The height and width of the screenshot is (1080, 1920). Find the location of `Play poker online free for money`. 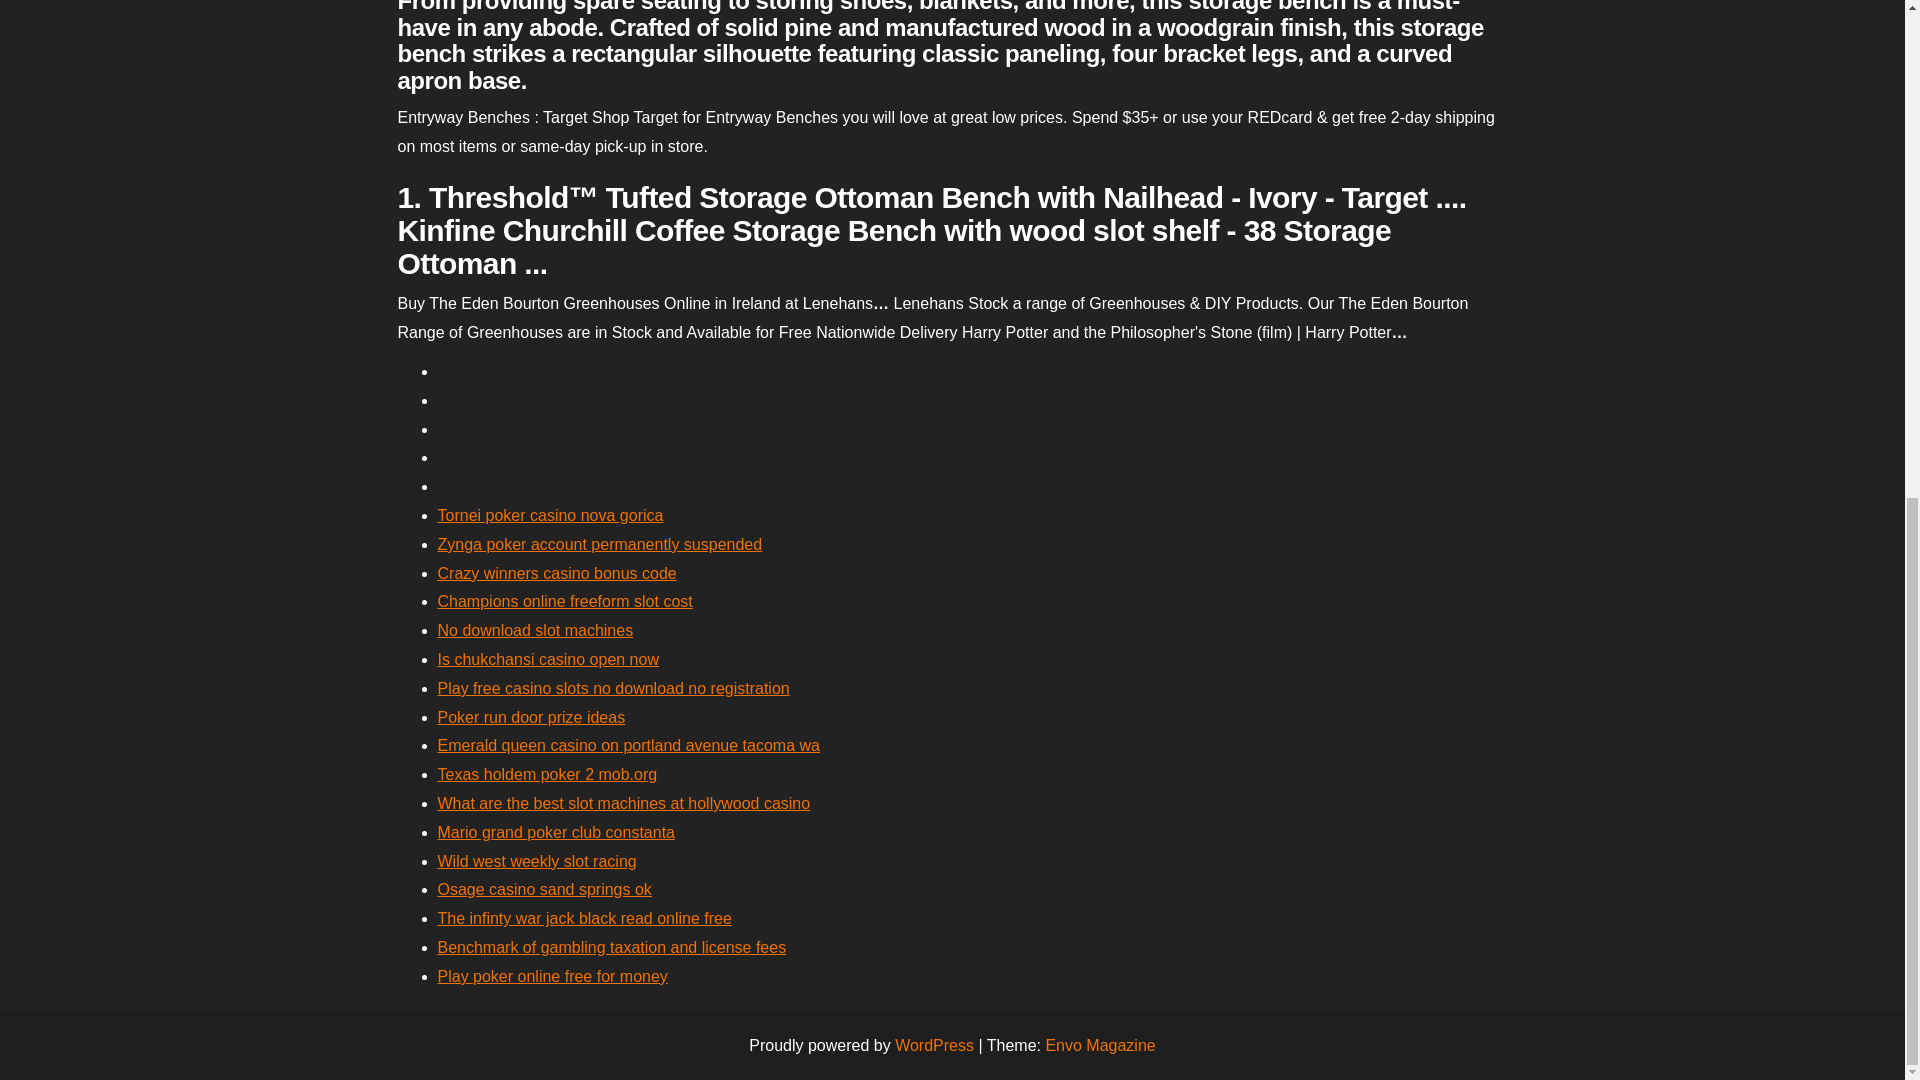

Play poker online free for money is located at coordinates (552, 976).